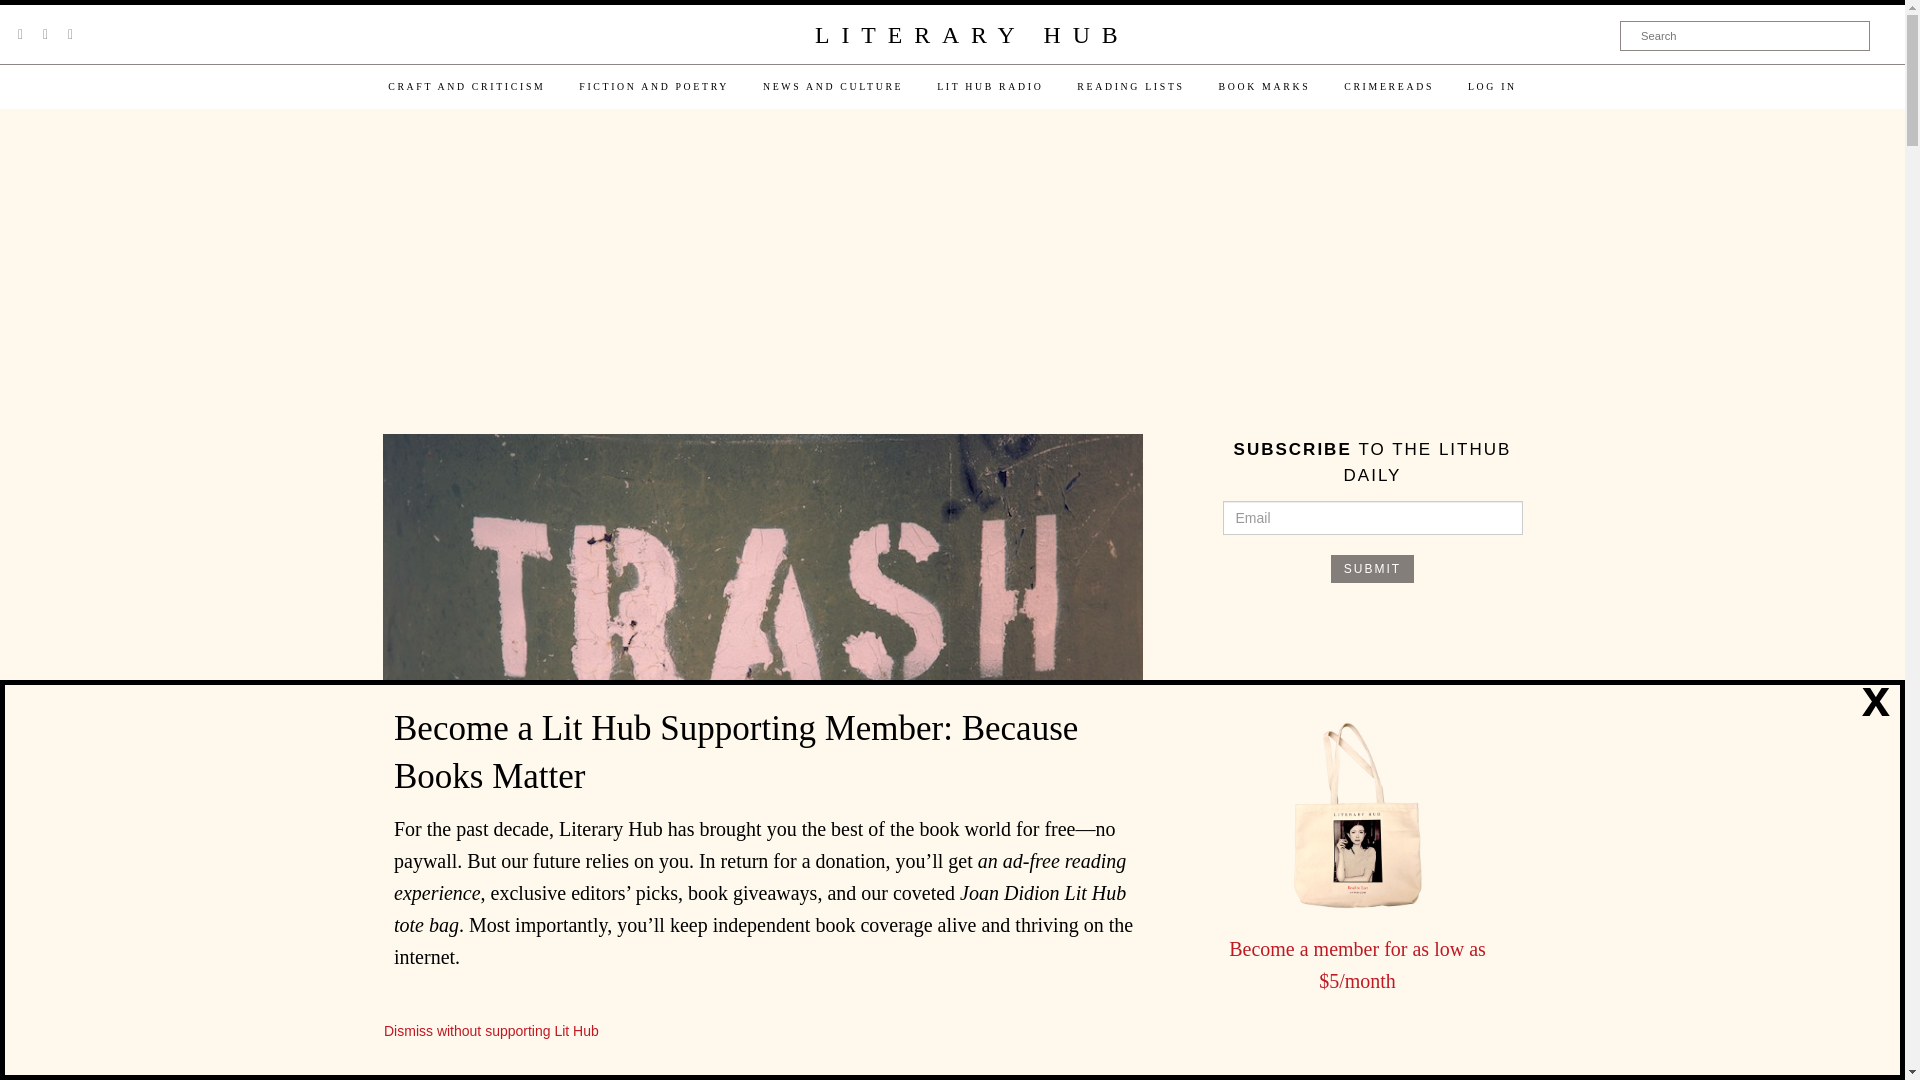 The image size is (1920, 1080). I want to click on LITERARY HUB, so click(971, 36).